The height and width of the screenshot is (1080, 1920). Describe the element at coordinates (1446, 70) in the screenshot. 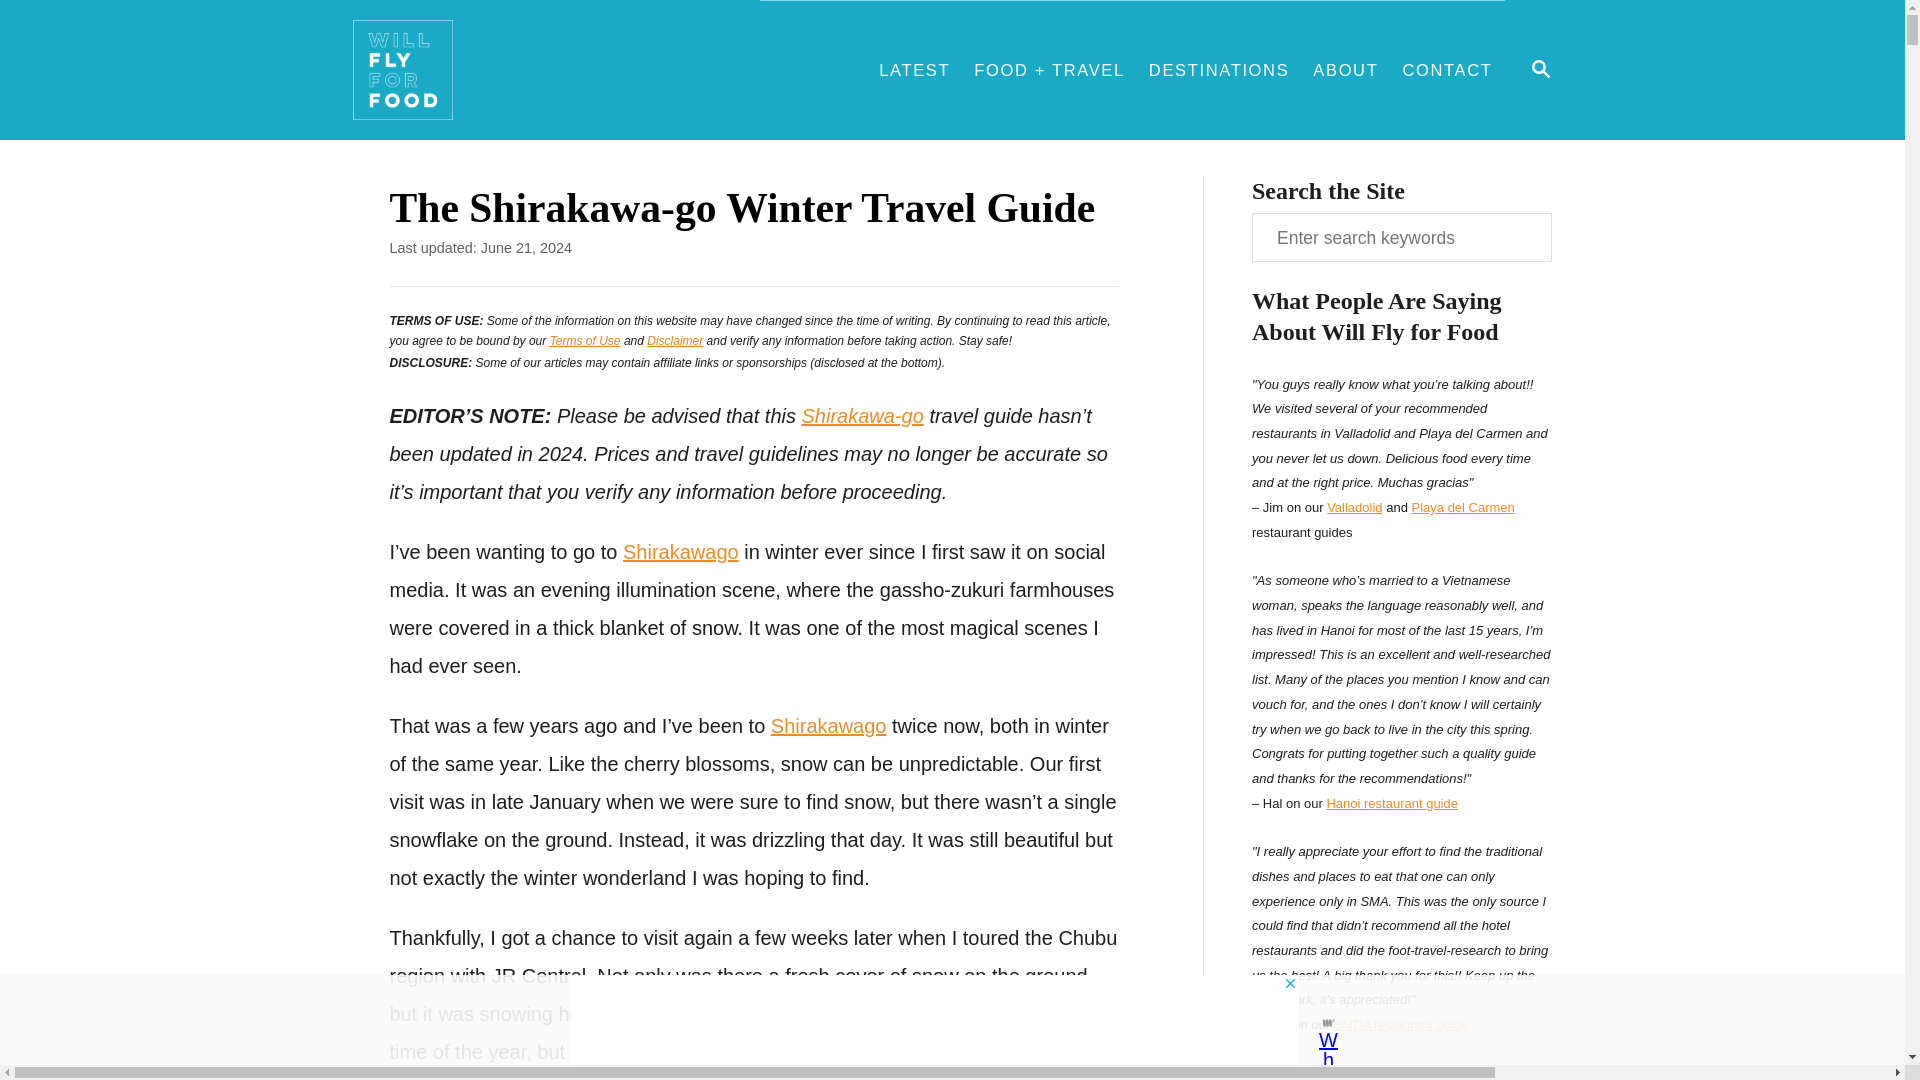

I see `Disclaimer` at that location.